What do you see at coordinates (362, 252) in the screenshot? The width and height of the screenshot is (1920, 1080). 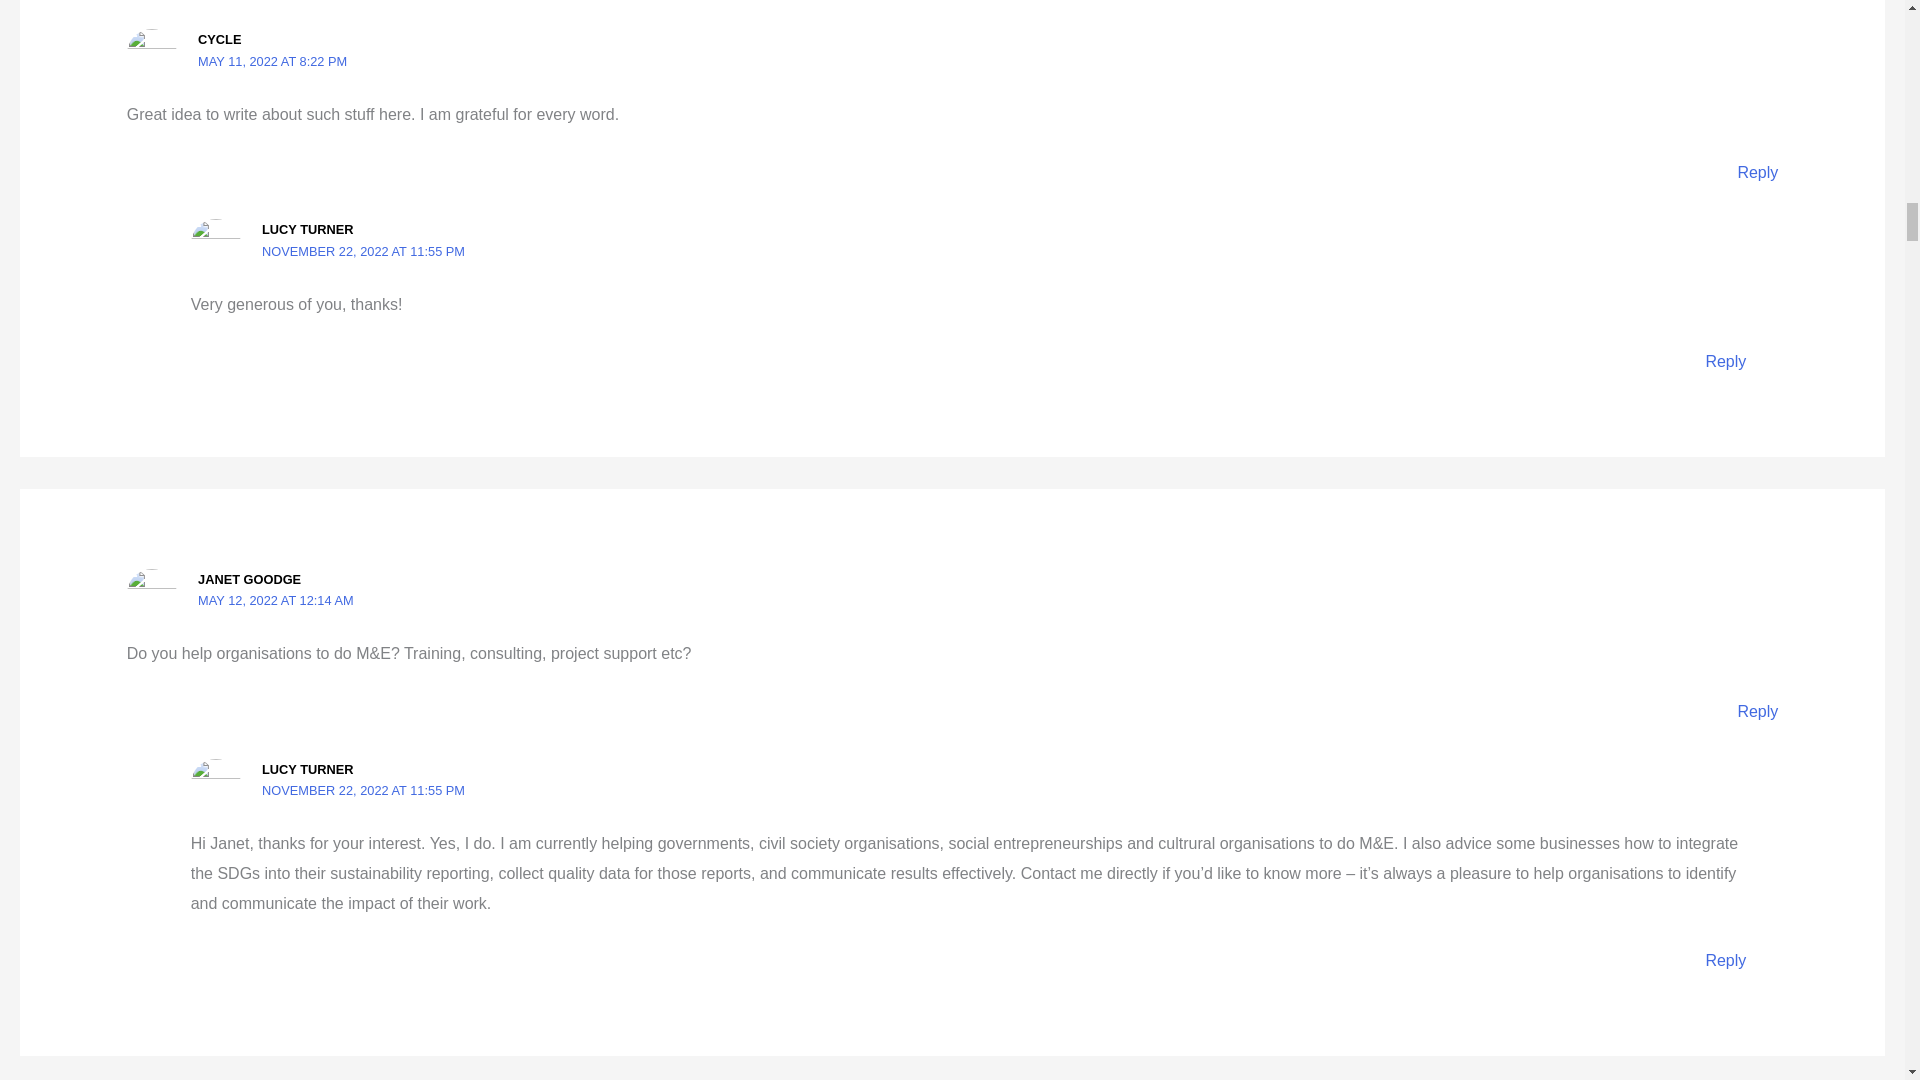 I see `NOVEMBER 22, 2022 AT 11:55 PM` at bounding box center [362, 252].